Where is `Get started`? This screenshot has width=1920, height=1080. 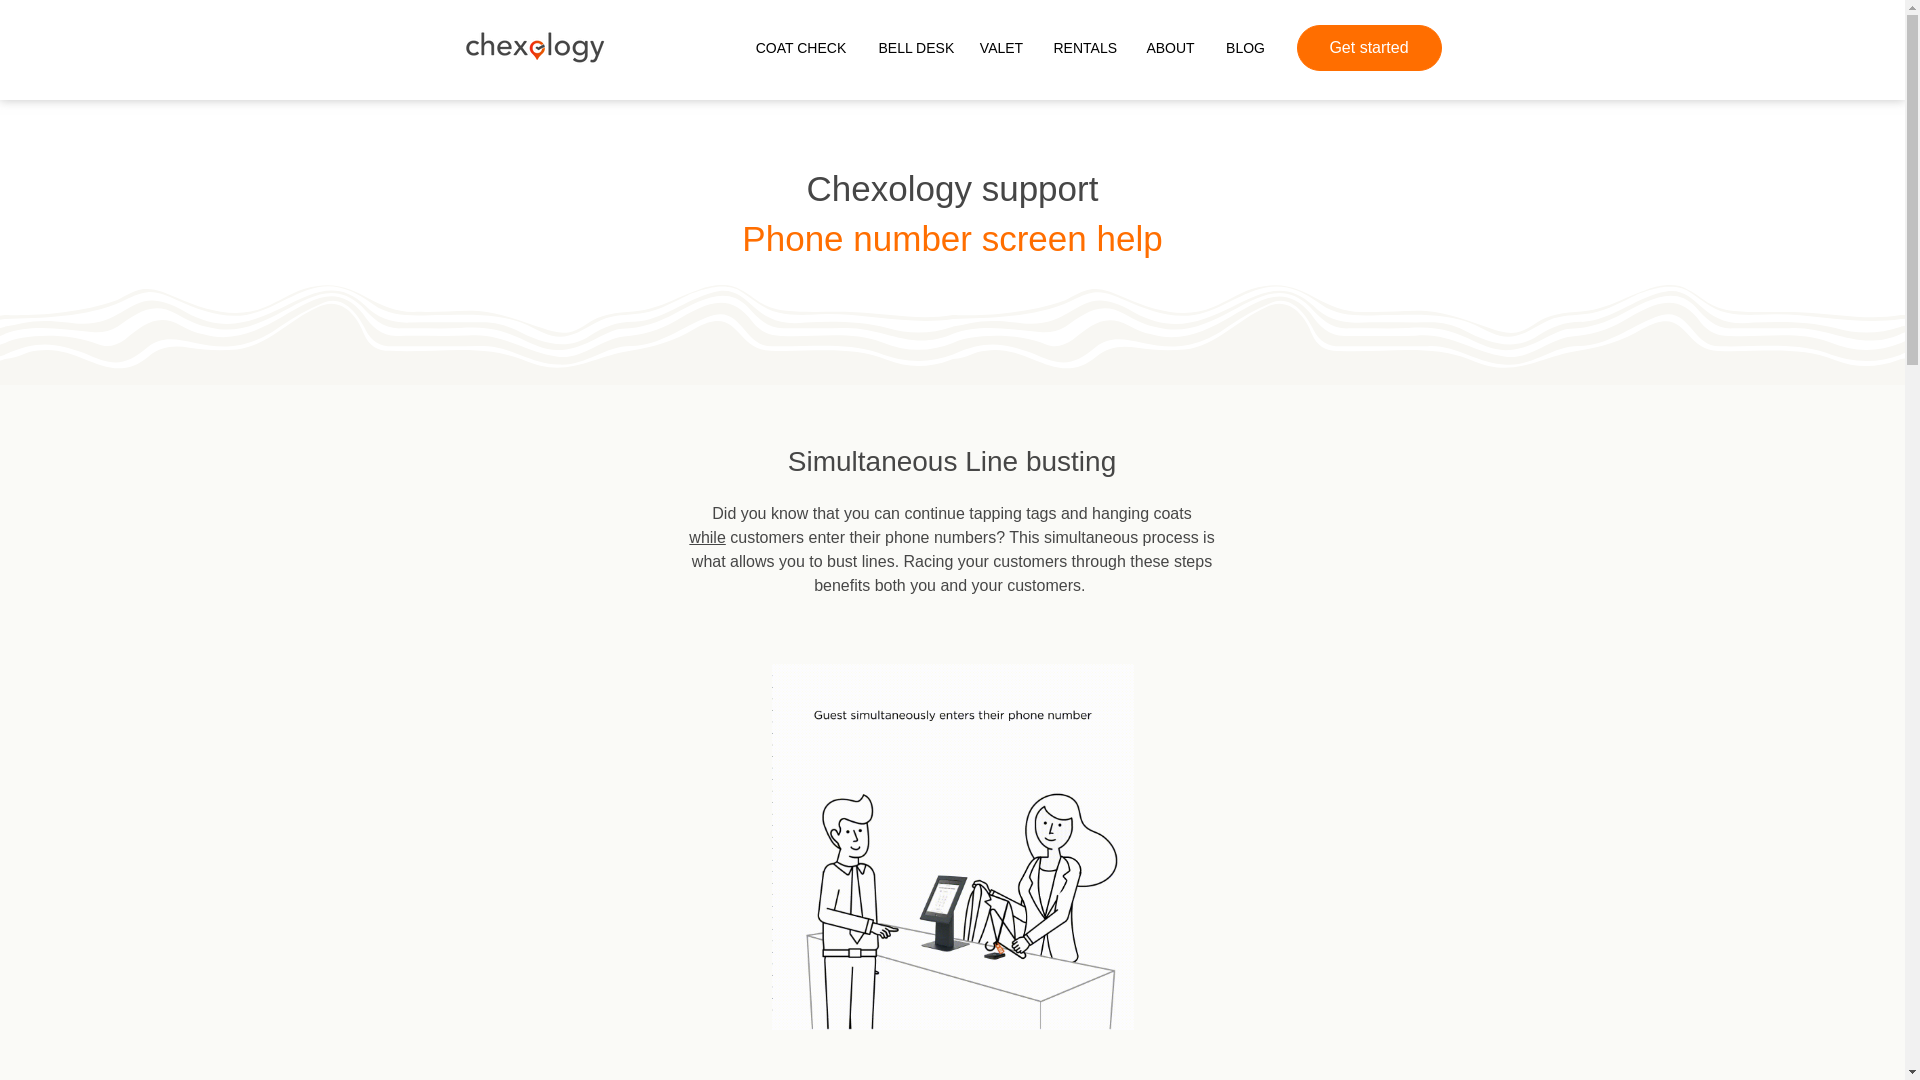 Get started is located at coordinates (1368, 48).